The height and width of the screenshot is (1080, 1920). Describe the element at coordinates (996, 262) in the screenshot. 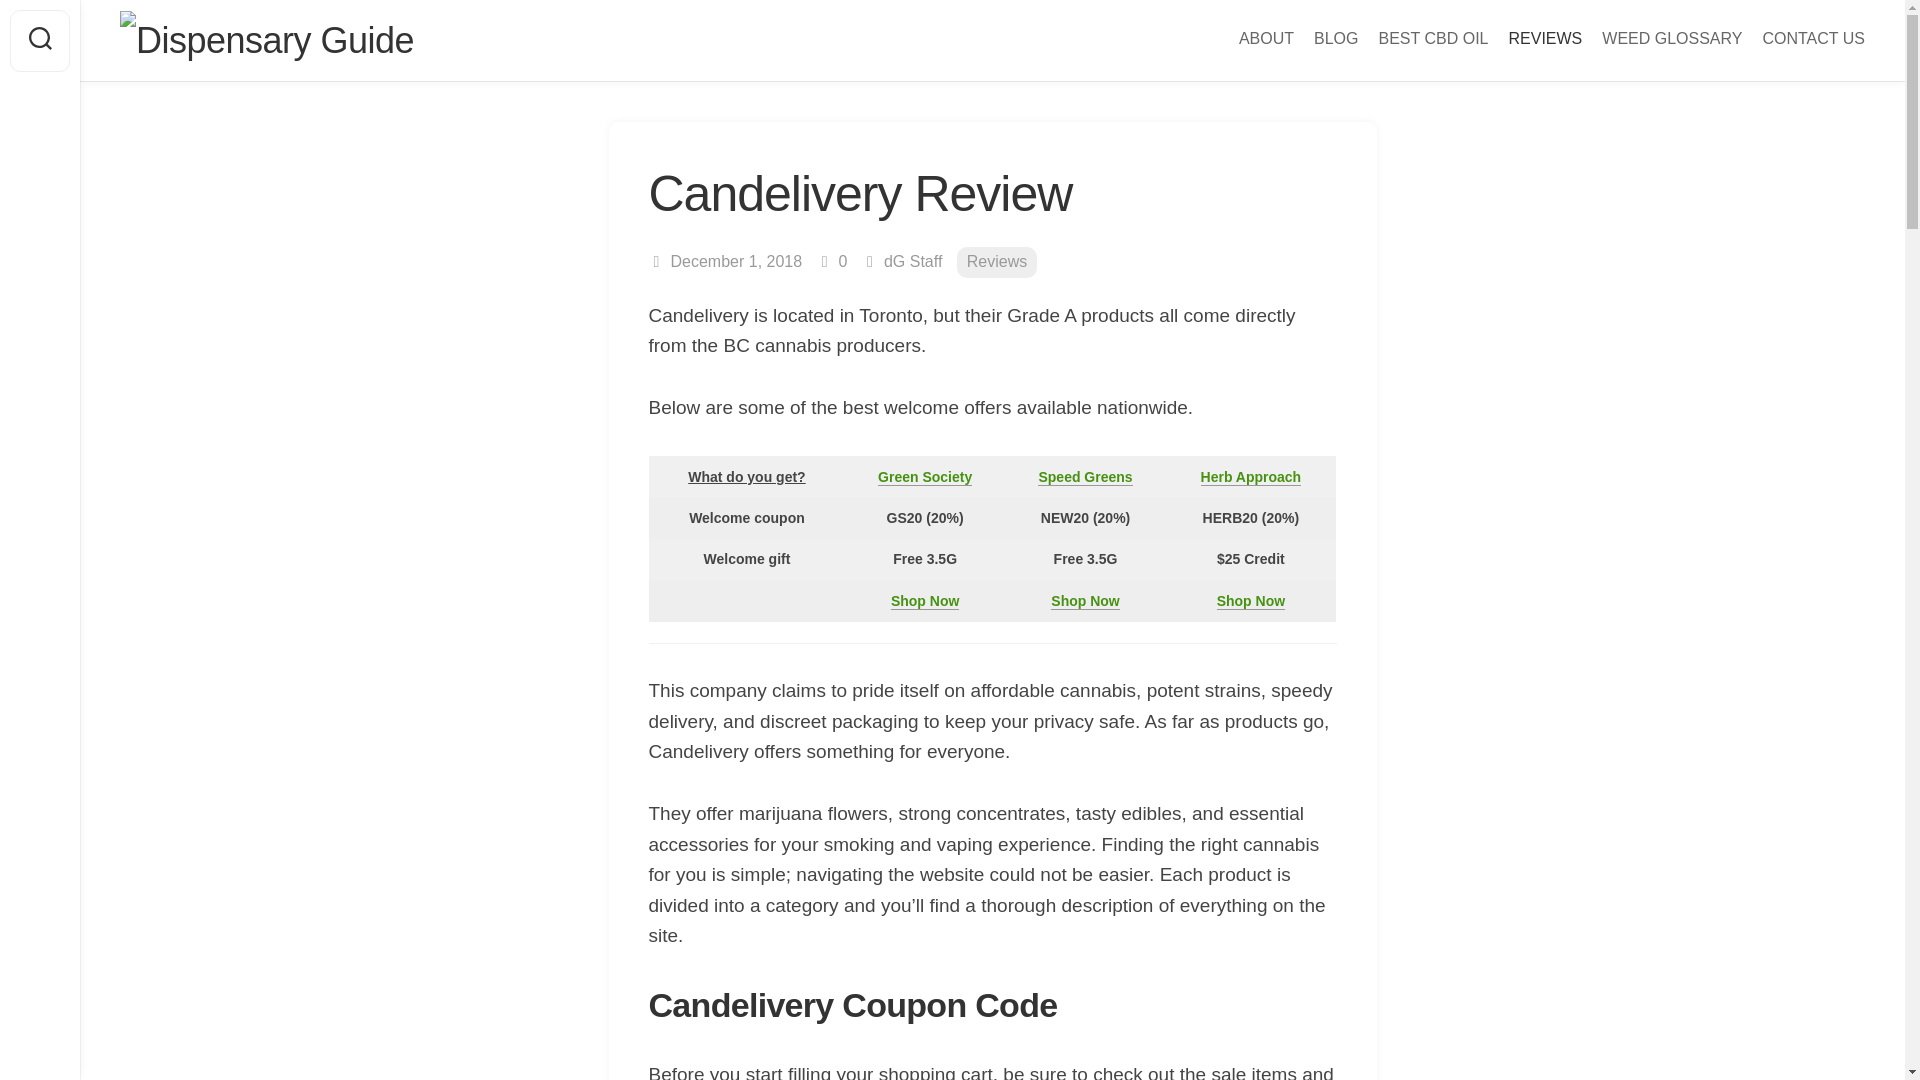

I see `Reviews` at that location.